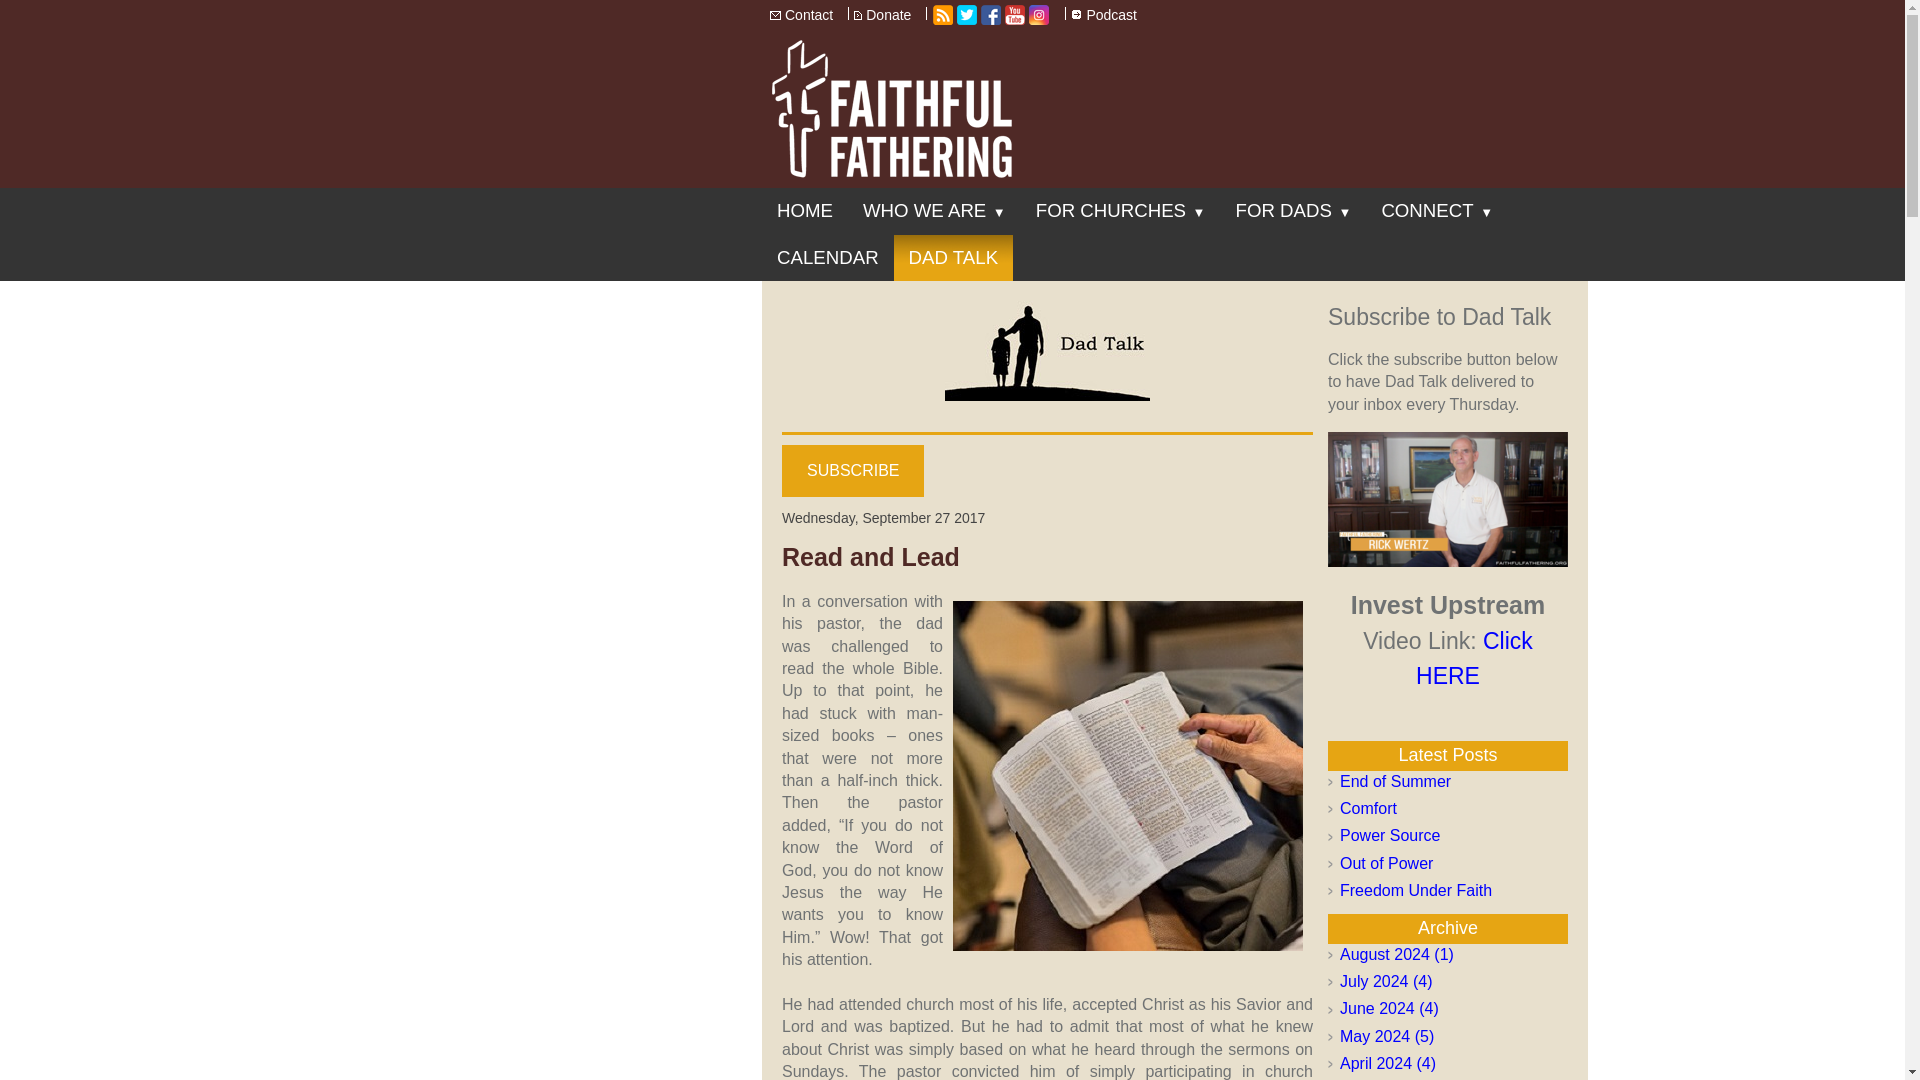  What do you see at coordinates (1448, 661) in the screenshot?
I see `Click HERE` at bounding box center [1448, 661].